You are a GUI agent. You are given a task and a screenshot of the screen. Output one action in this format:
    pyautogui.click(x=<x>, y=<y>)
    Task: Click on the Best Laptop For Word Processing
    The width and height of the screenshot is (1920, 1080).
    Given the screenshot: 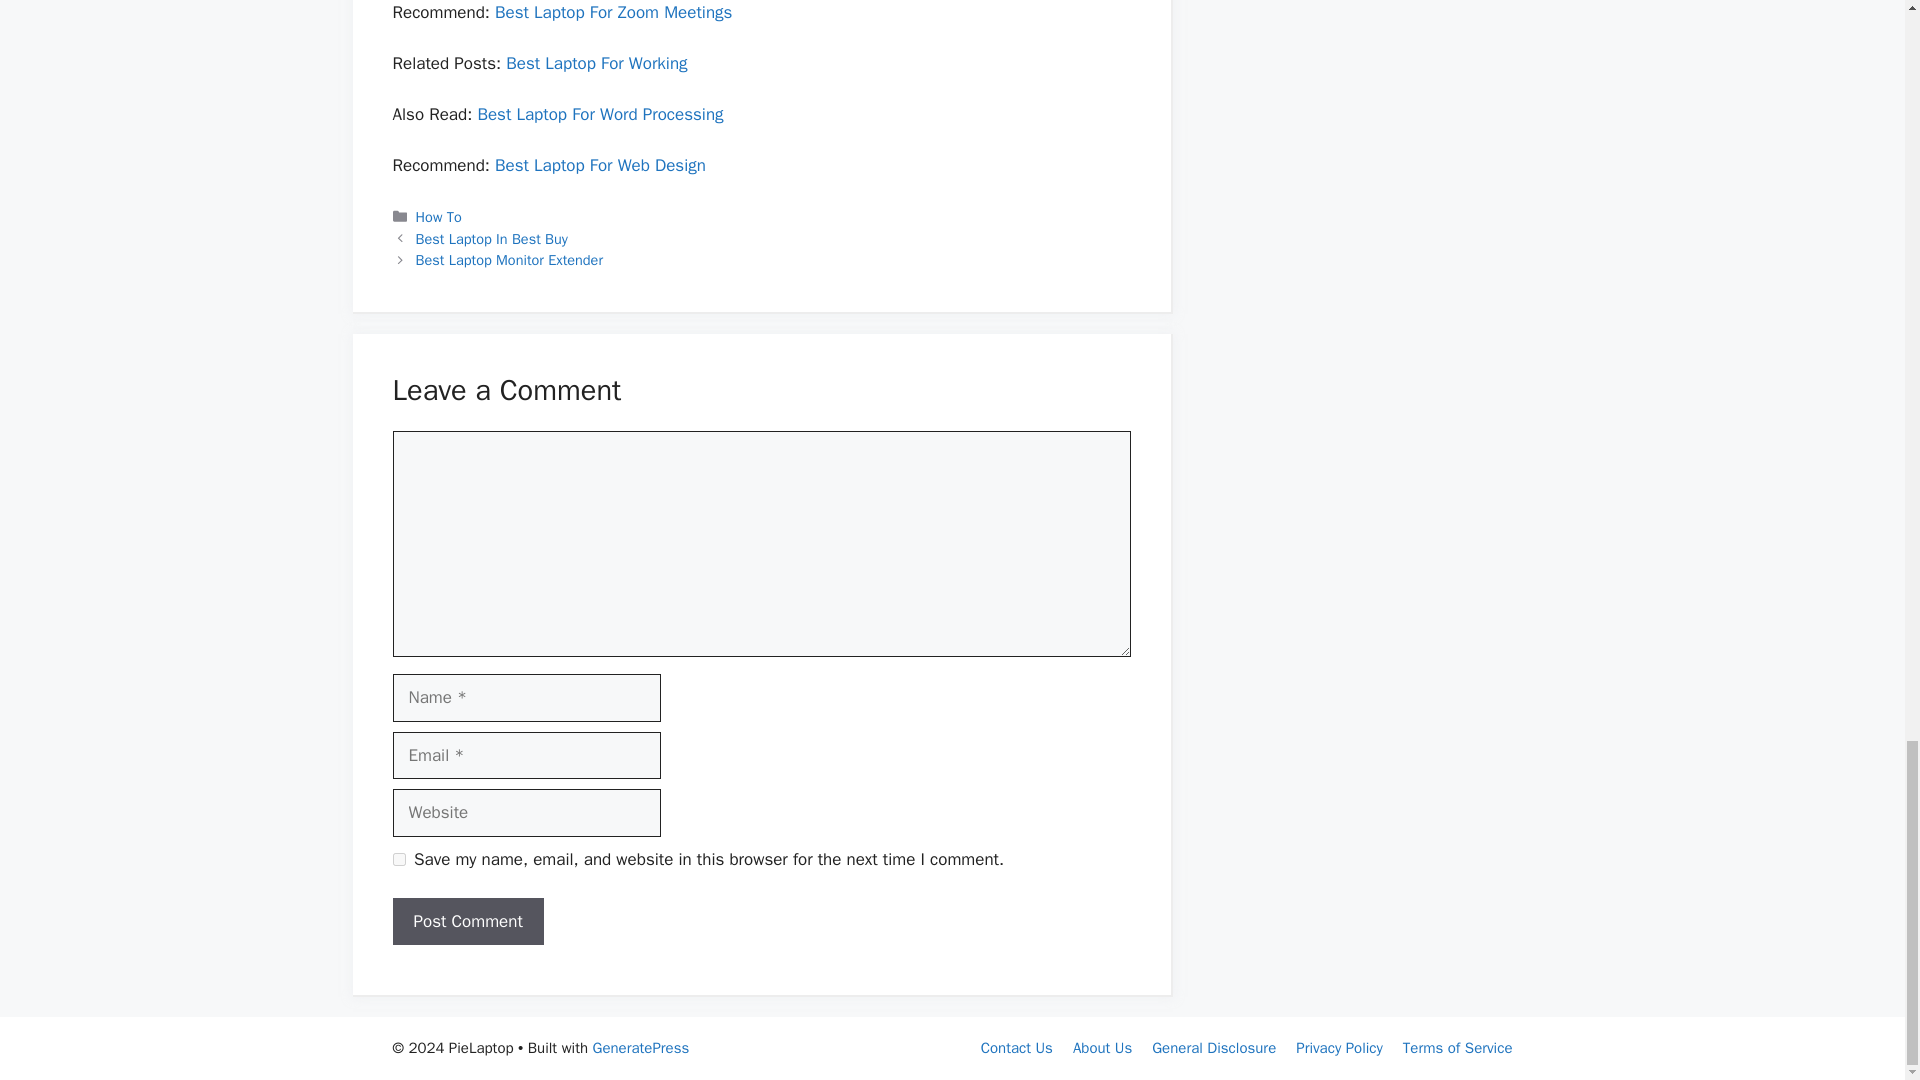 What is the action you would take?
    pyautogui.click(x=600, y=114)
    